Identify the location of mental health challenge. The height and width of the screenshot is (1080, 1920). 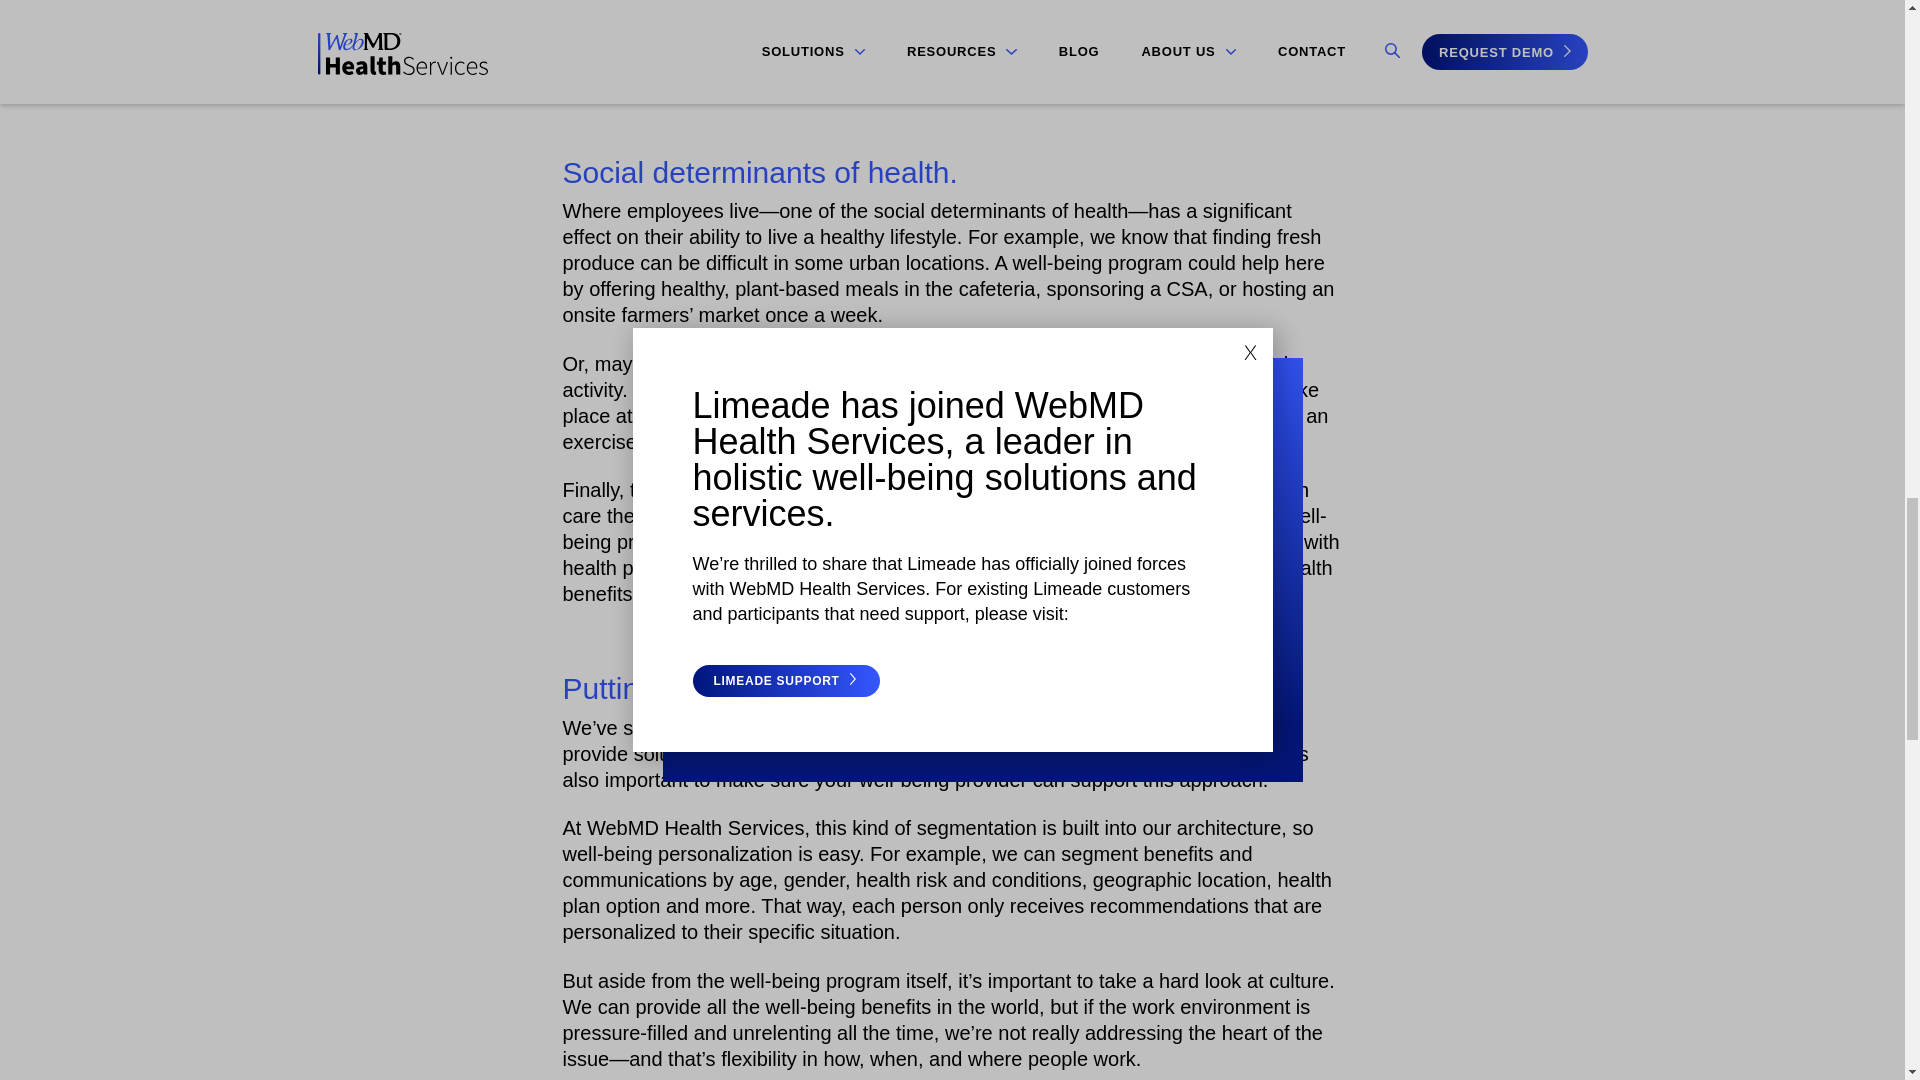
(802, 78).